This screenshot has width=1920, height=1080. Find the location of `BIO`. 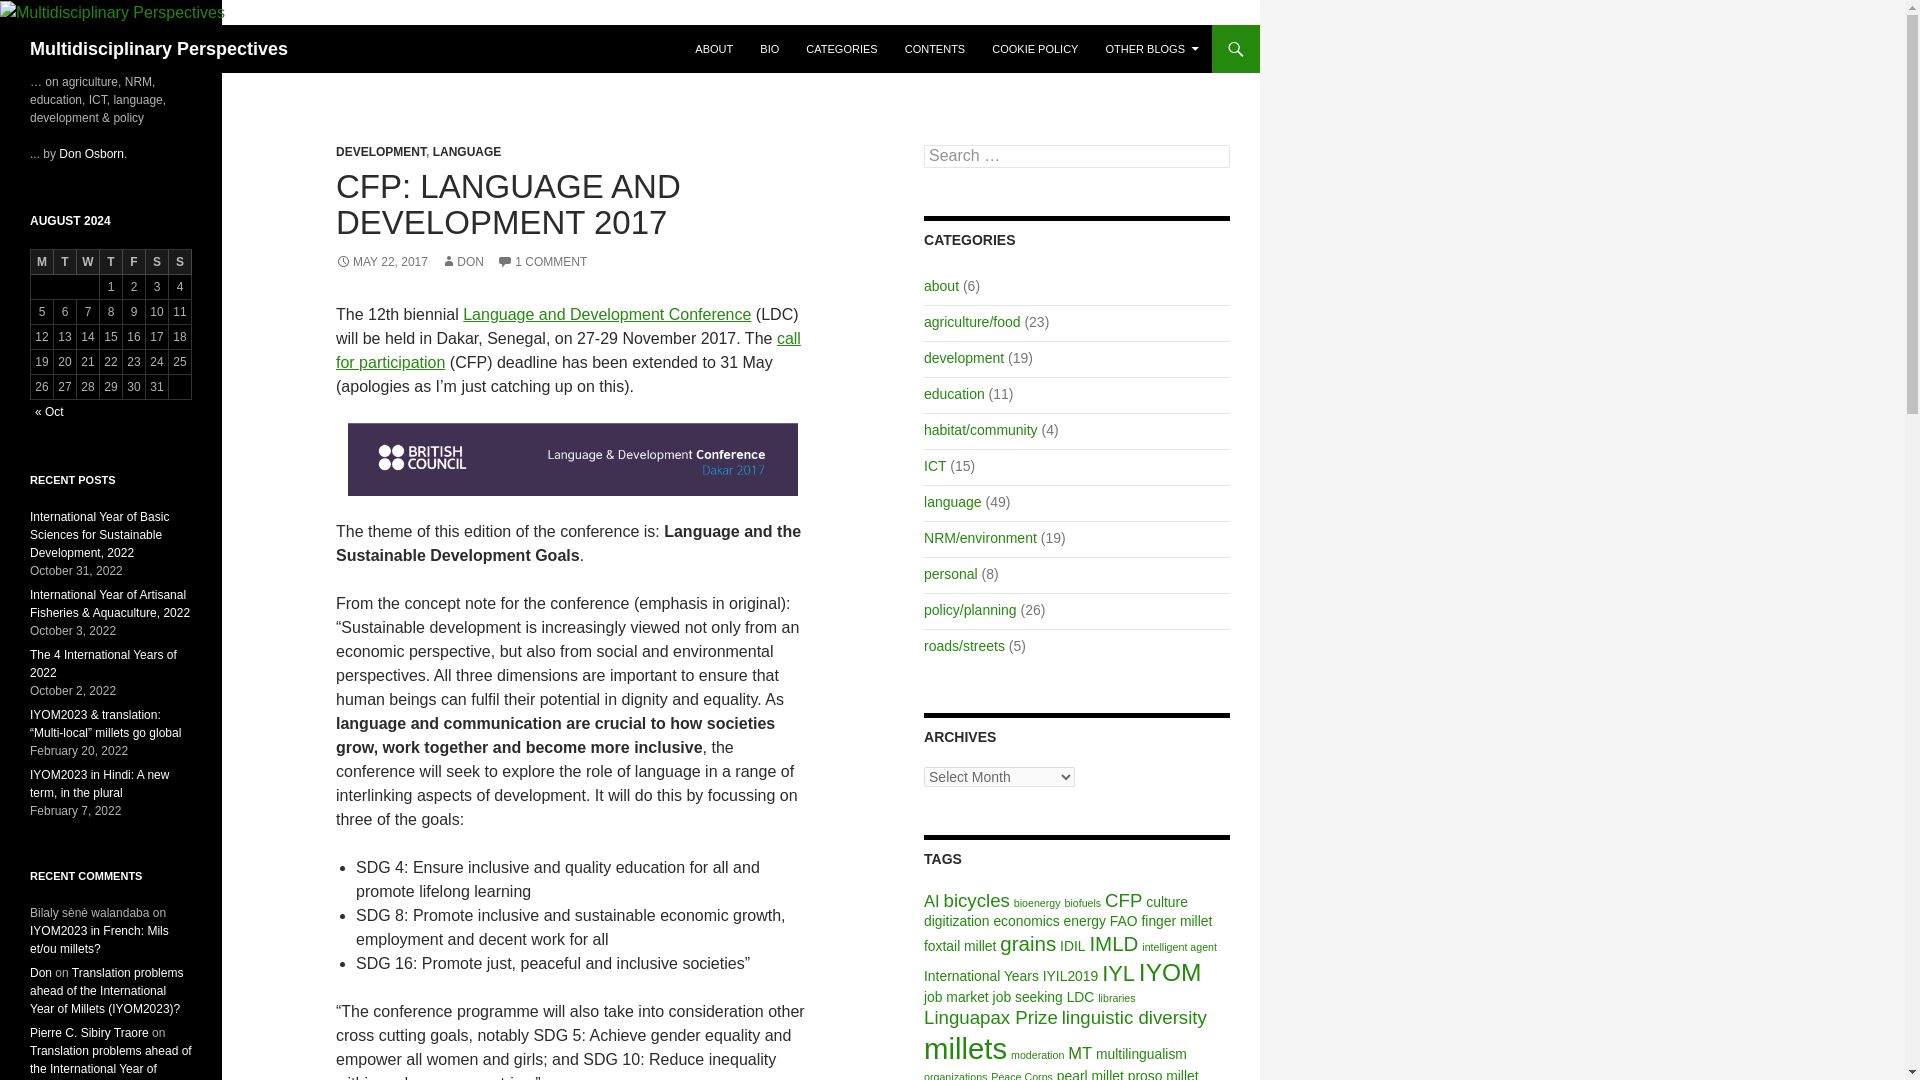

BIO is located at coordinates (770, 48).